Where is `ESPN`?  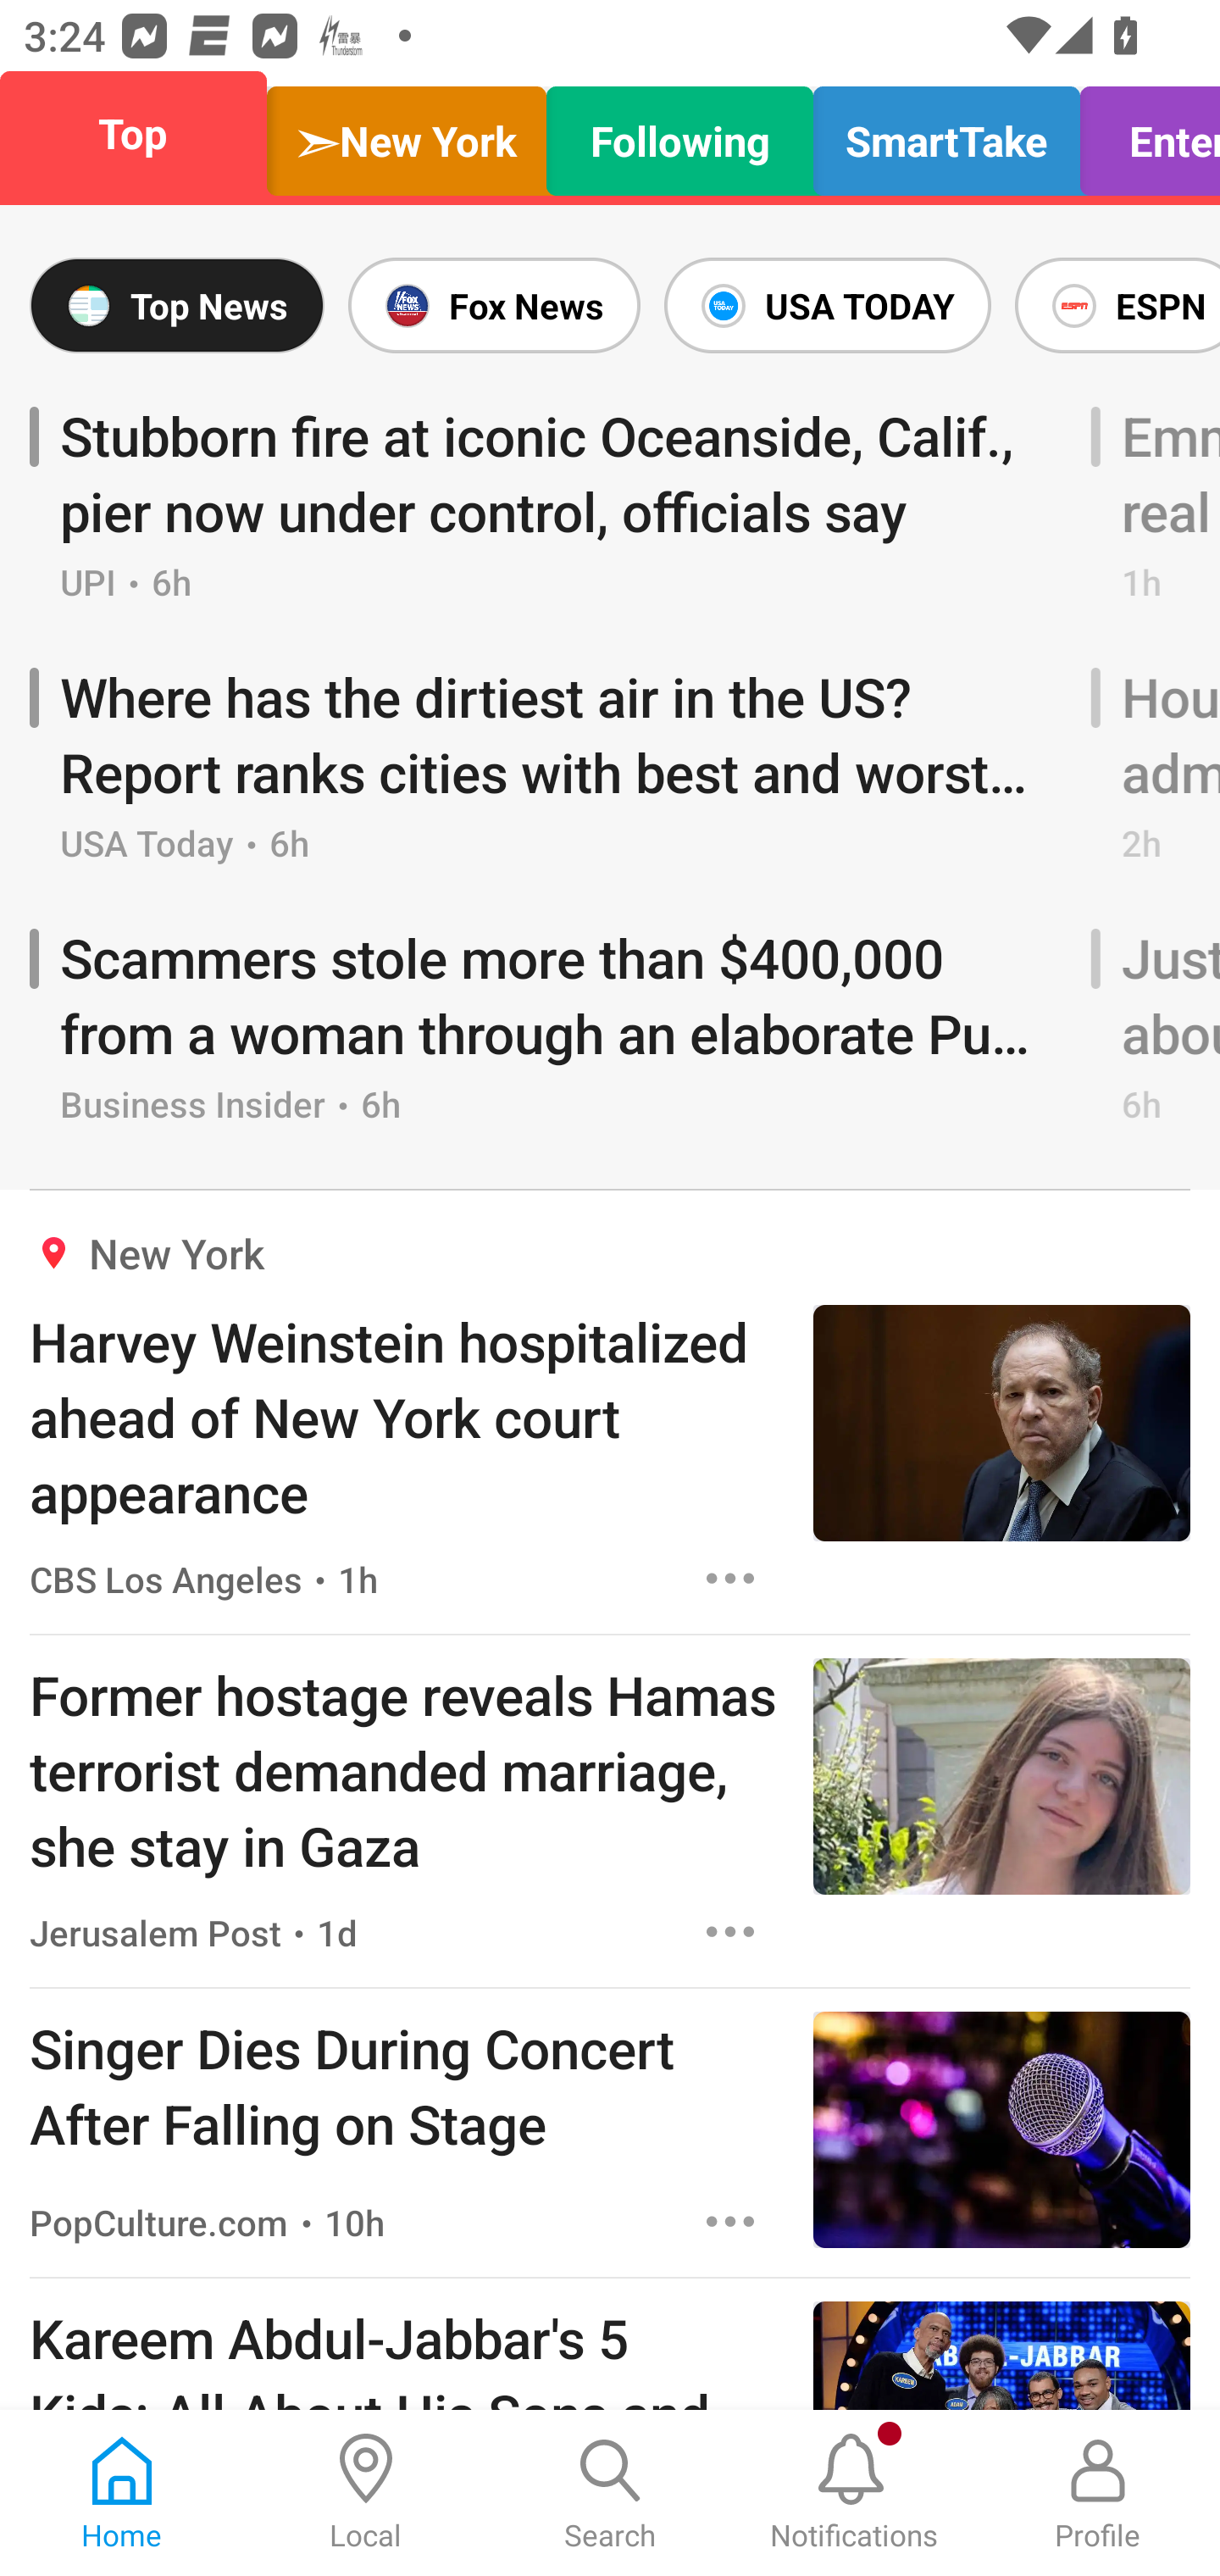
ESPN is located at coordinates (1112, 305).